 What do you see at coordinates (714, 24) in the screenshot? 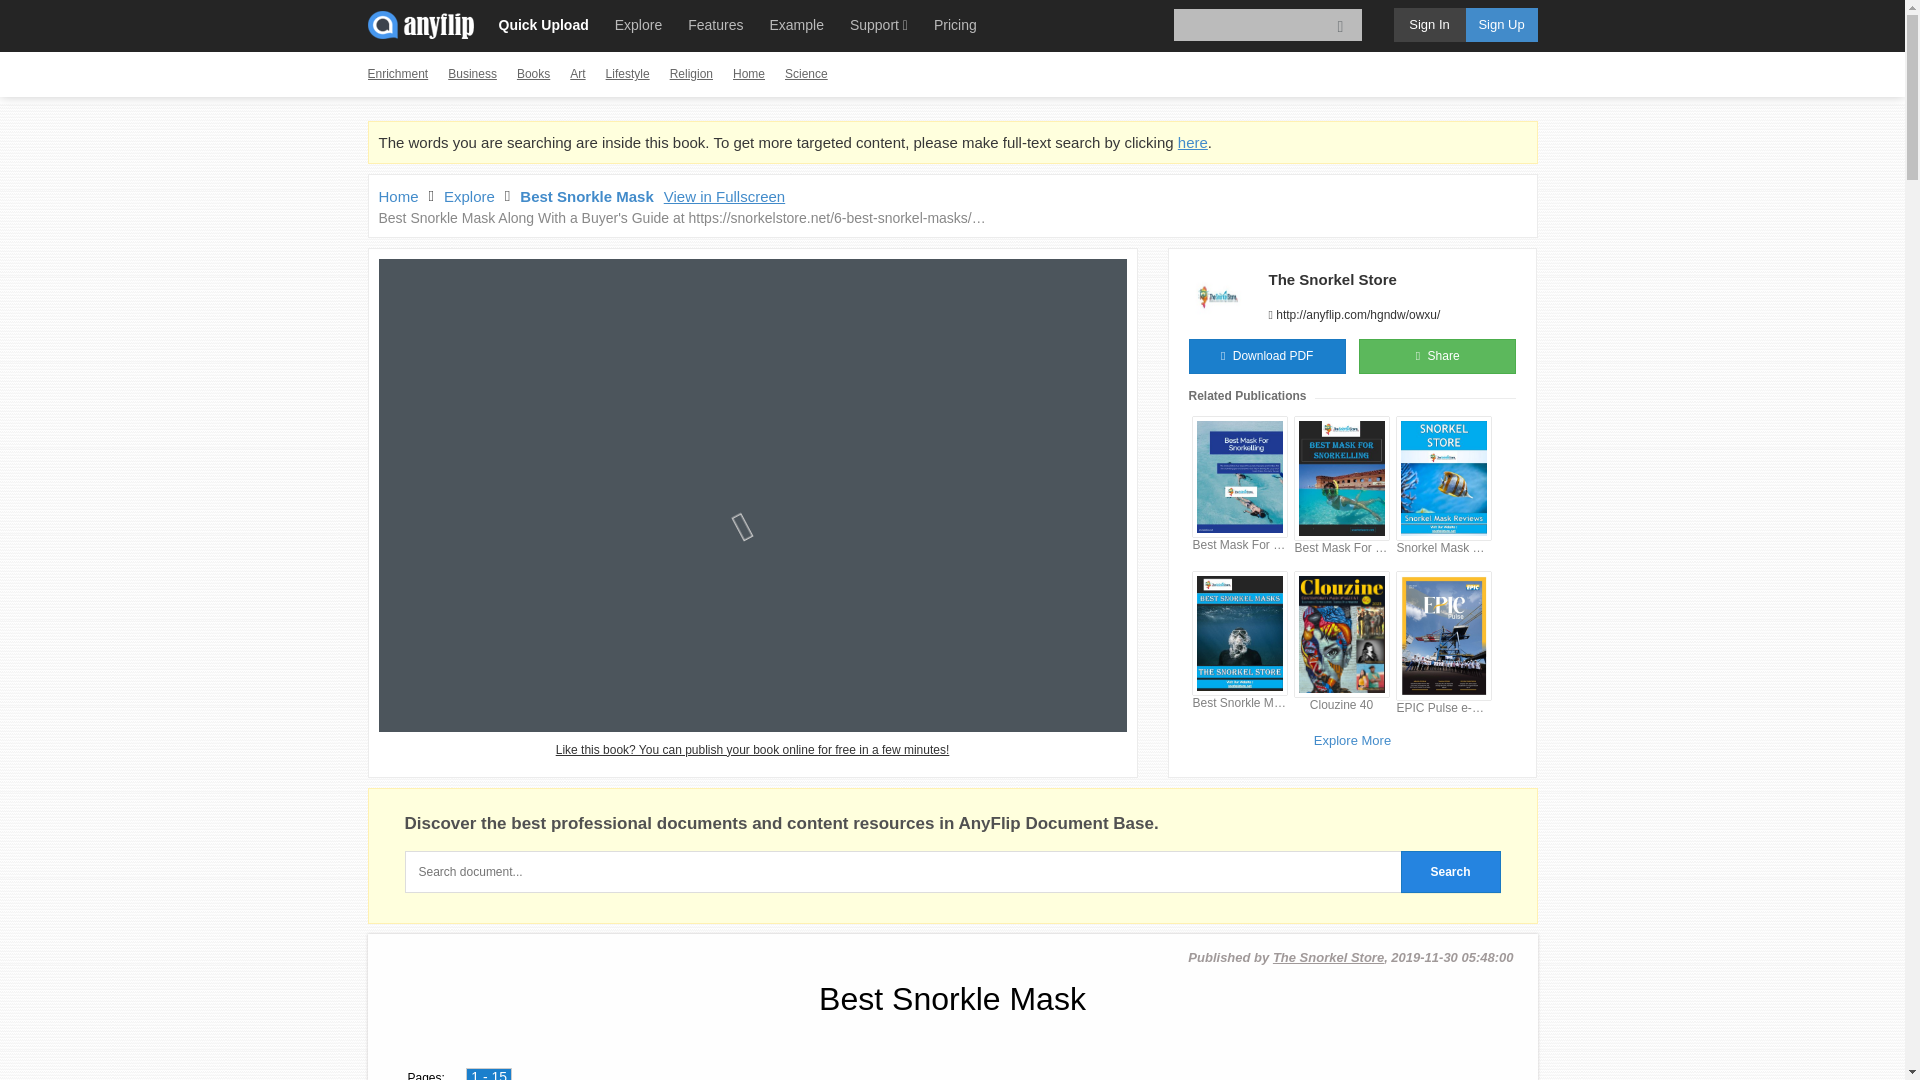
I see `Features` at bounding box center [714, 24].